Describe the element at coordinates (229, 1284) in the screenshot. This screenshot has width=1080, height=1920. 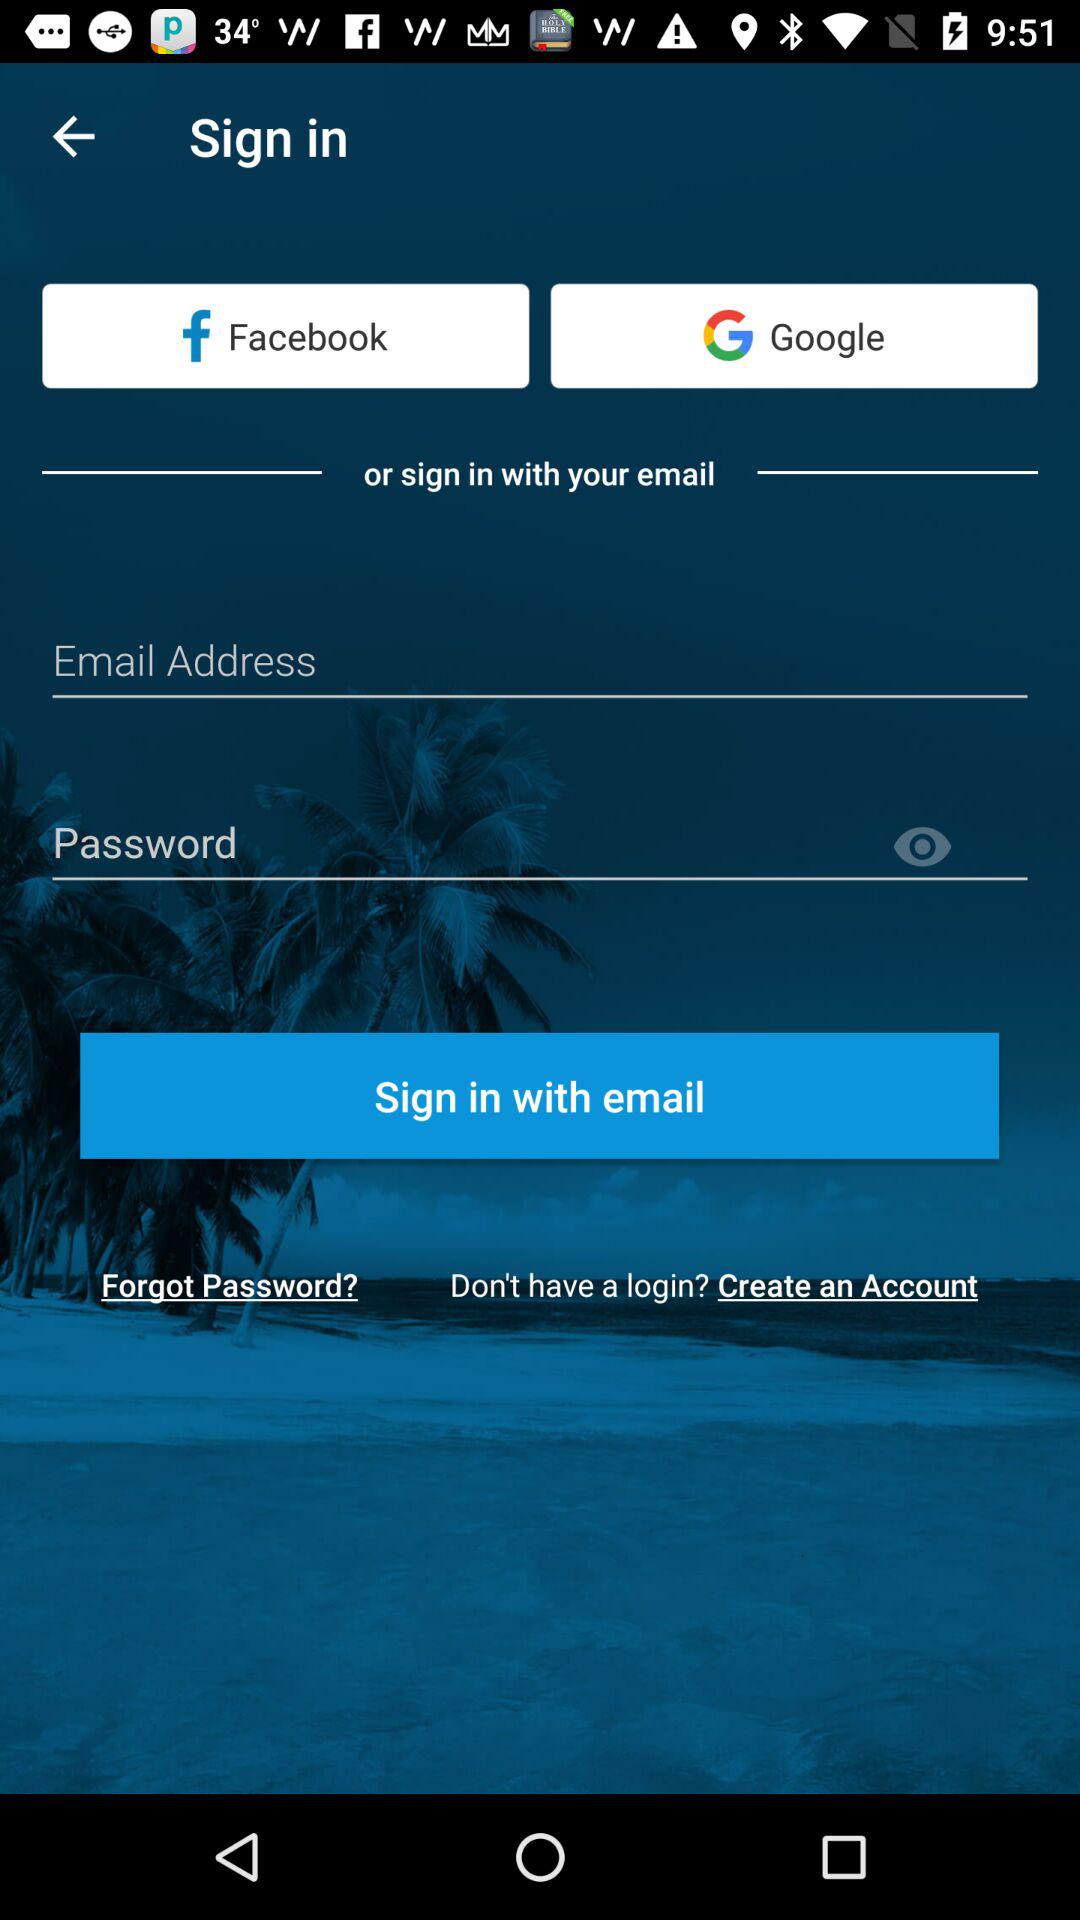
I see `choose the icon below the sign in with` at that location.